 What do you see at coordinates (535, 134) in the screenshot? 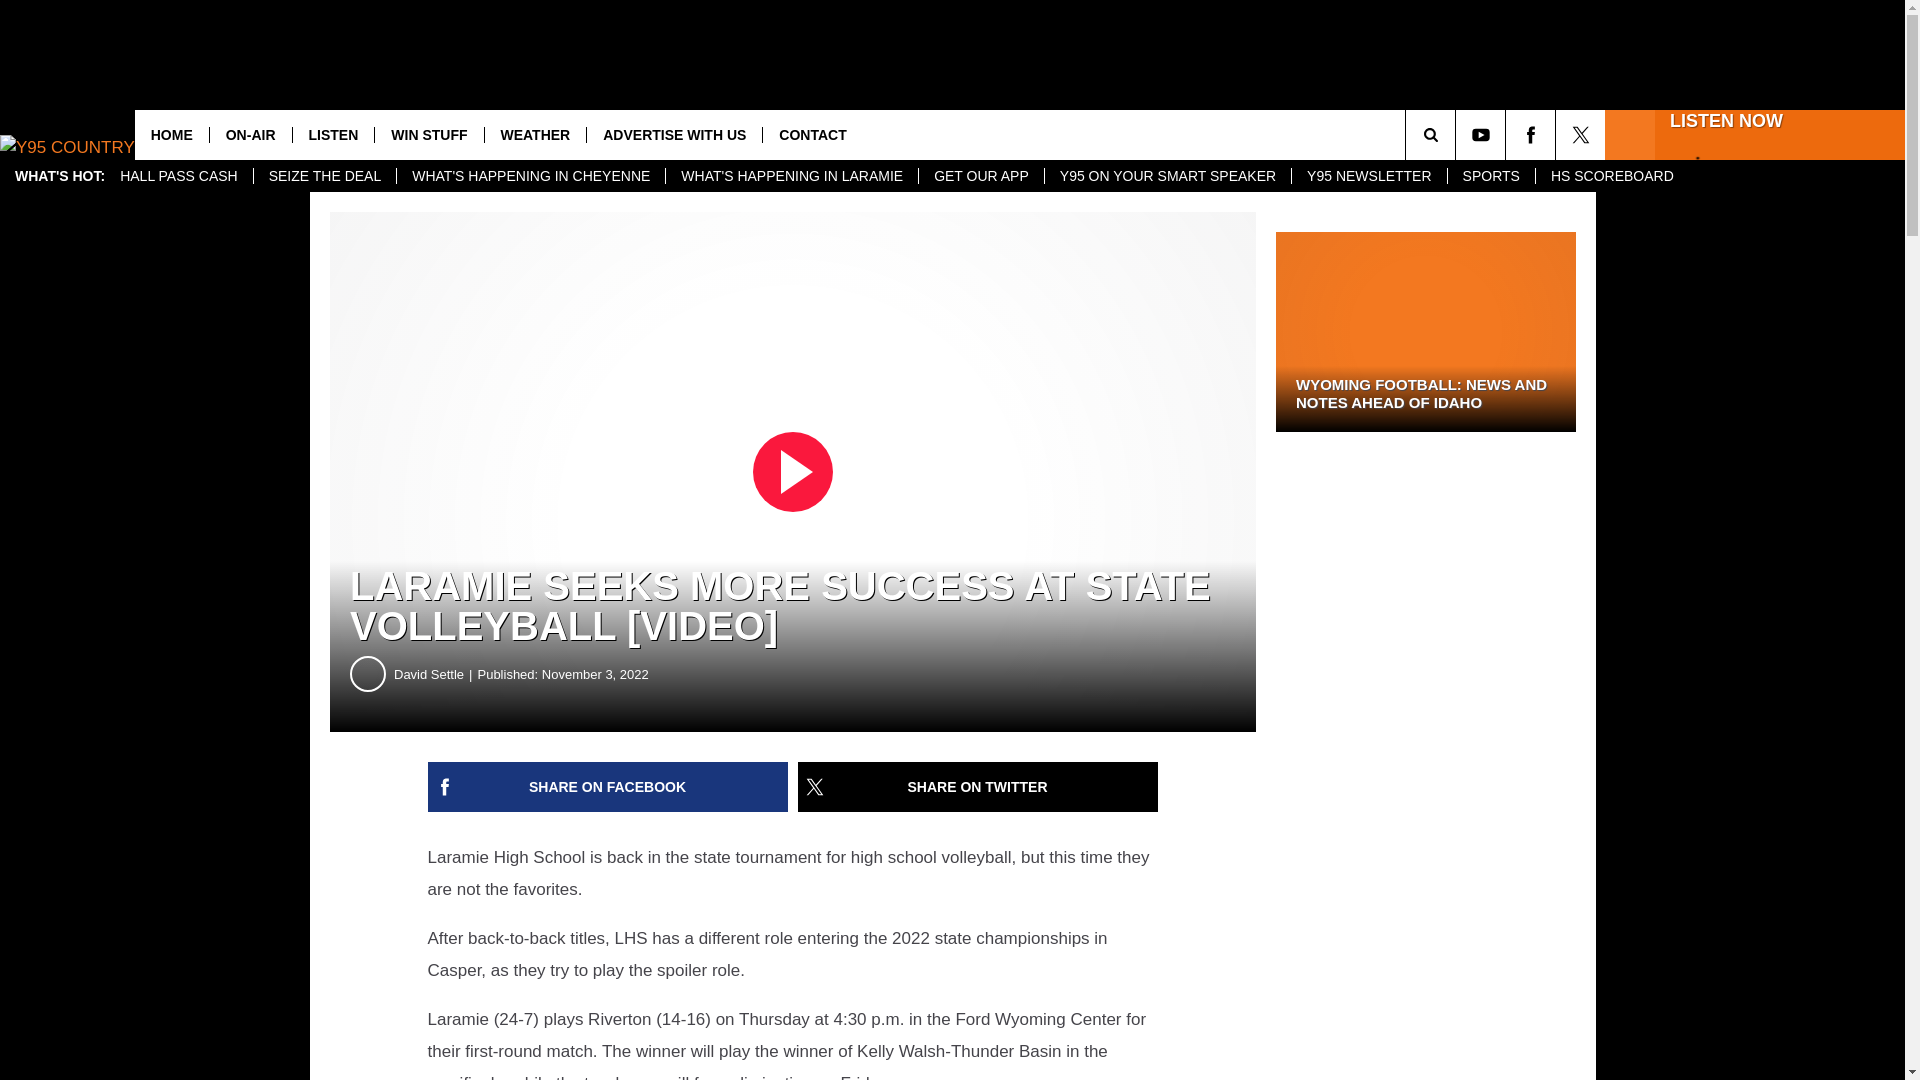
I see `WEATHER` at bounding box center [535, 134].